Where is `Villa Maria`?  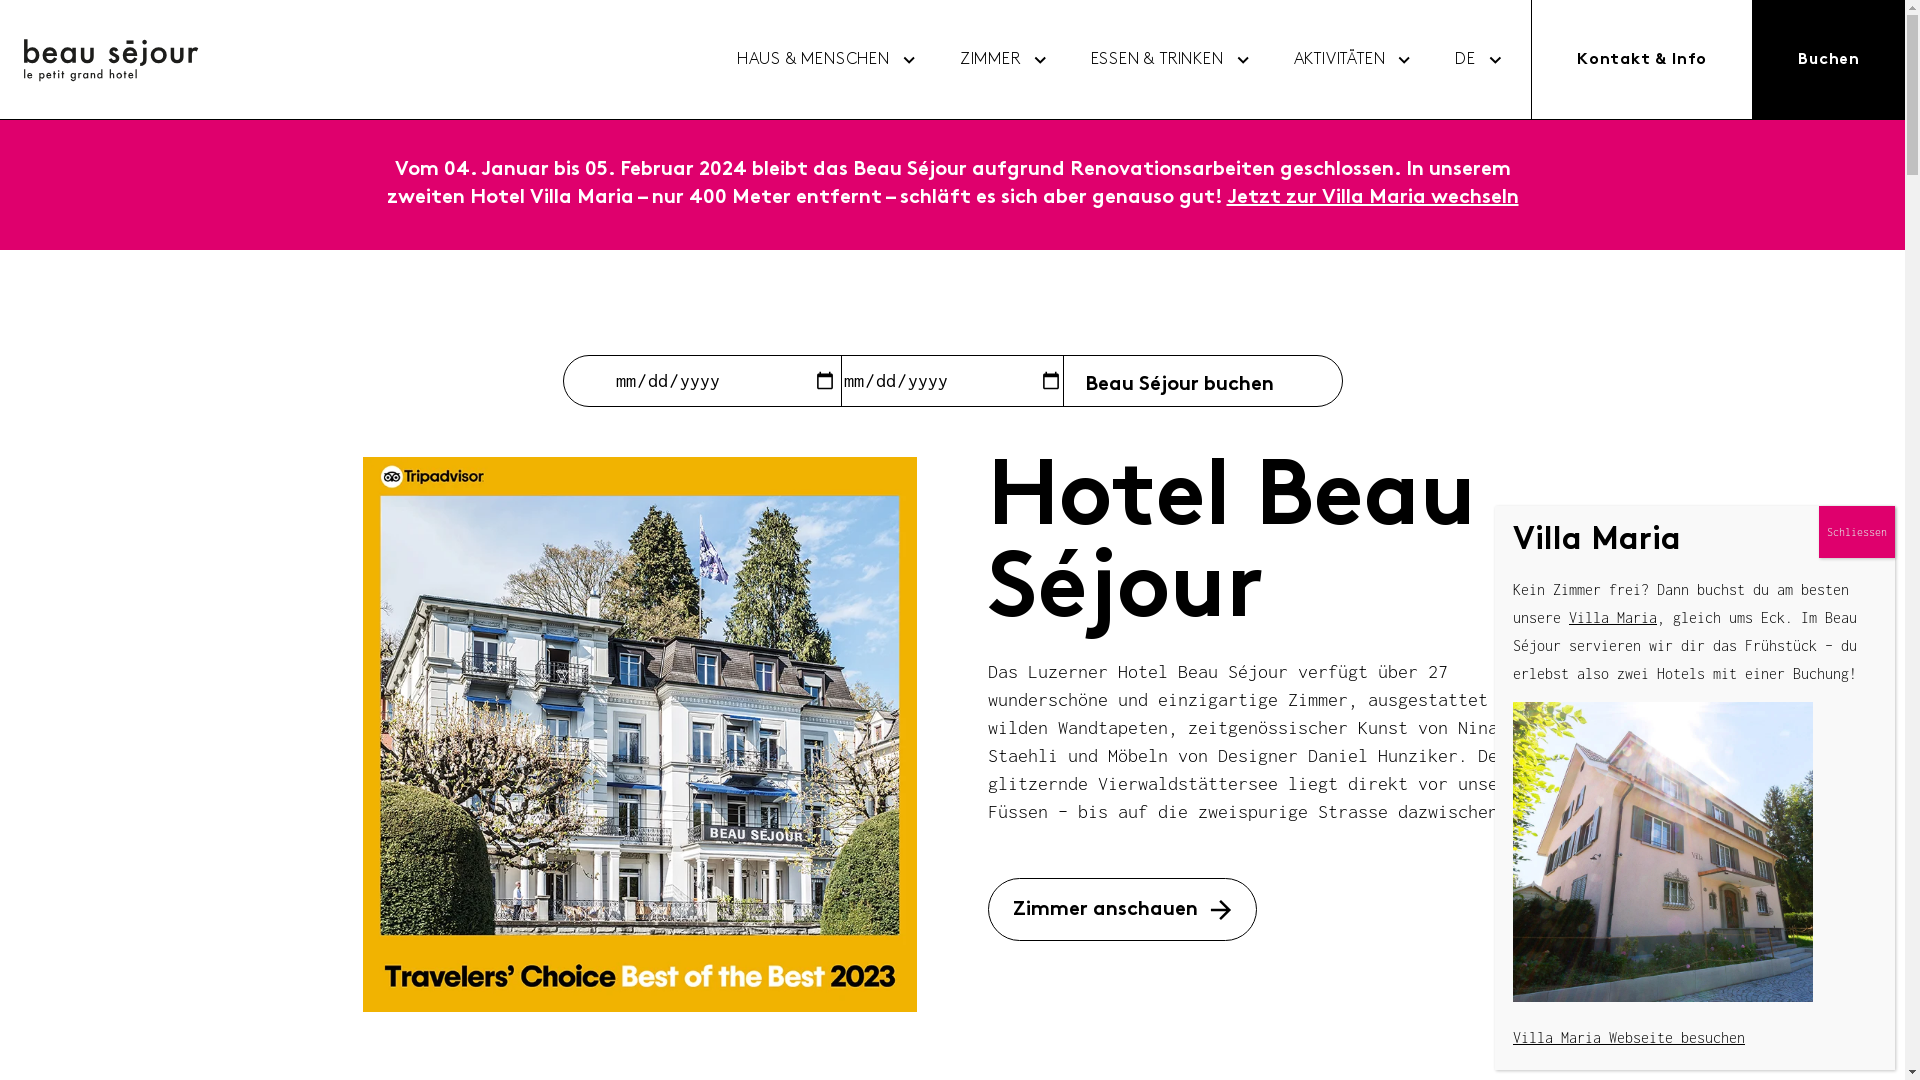 Villa Maria is located at coordinates (1613, 618).